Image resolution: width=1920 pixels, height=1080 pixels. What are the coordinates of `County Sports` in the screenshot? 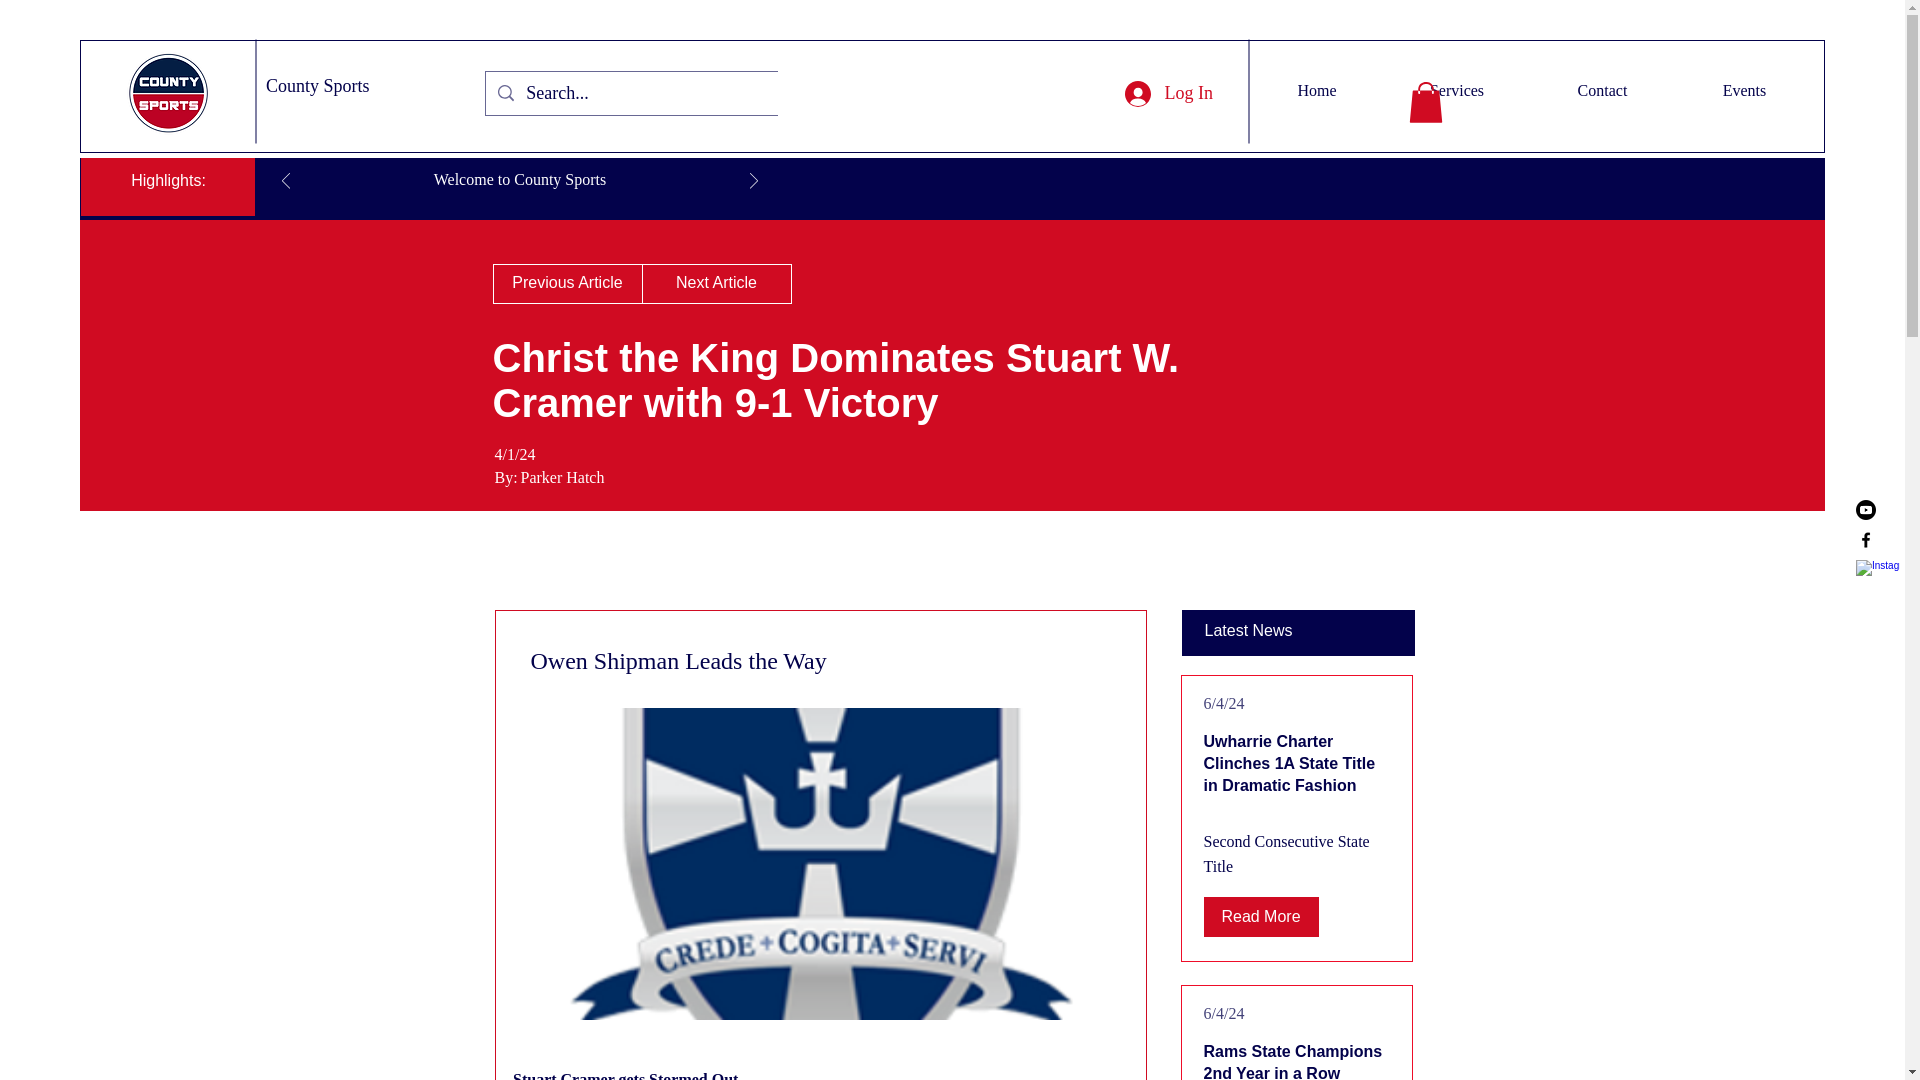 It's located at (318, 86).